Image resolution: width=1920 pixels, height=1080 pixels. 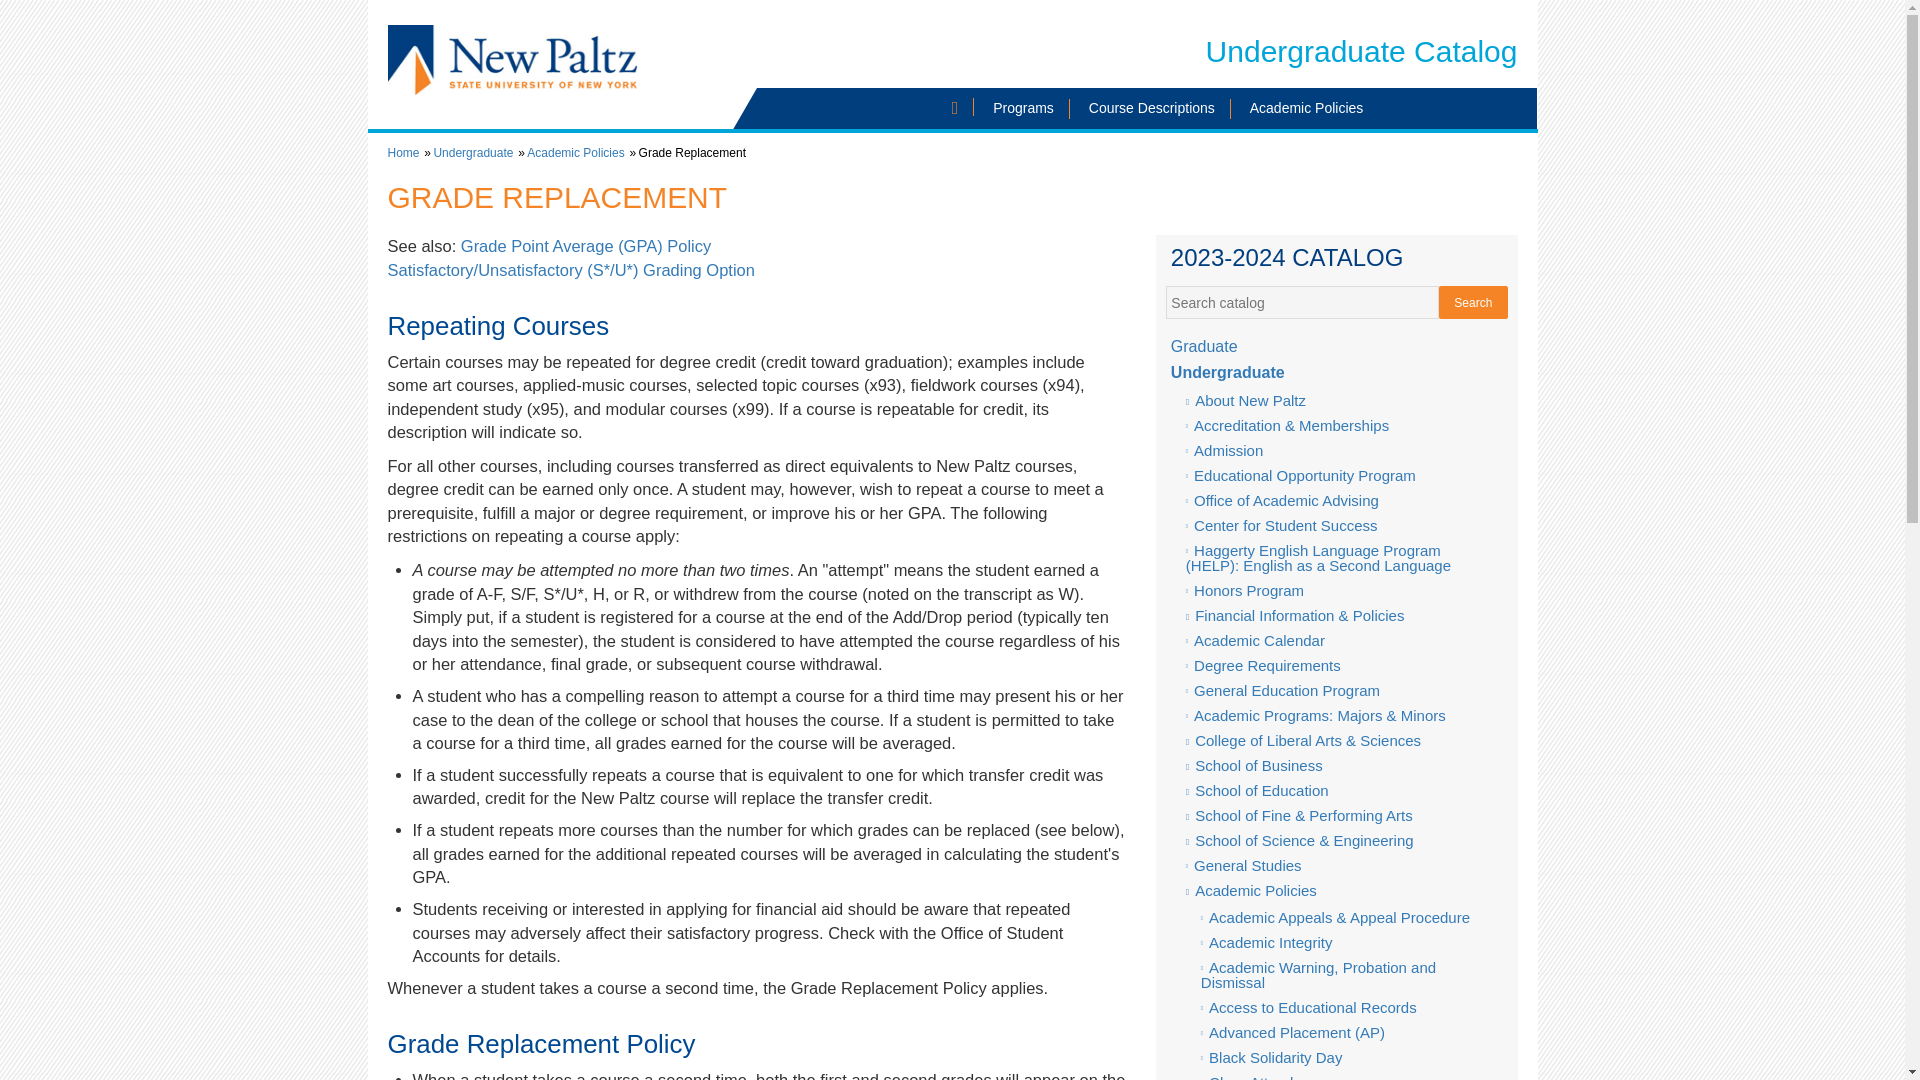 What do you see at coordinates (1342, 500) in the screenshot?
I see `Office of Academic Advising` at bounding box center [1342, 500].